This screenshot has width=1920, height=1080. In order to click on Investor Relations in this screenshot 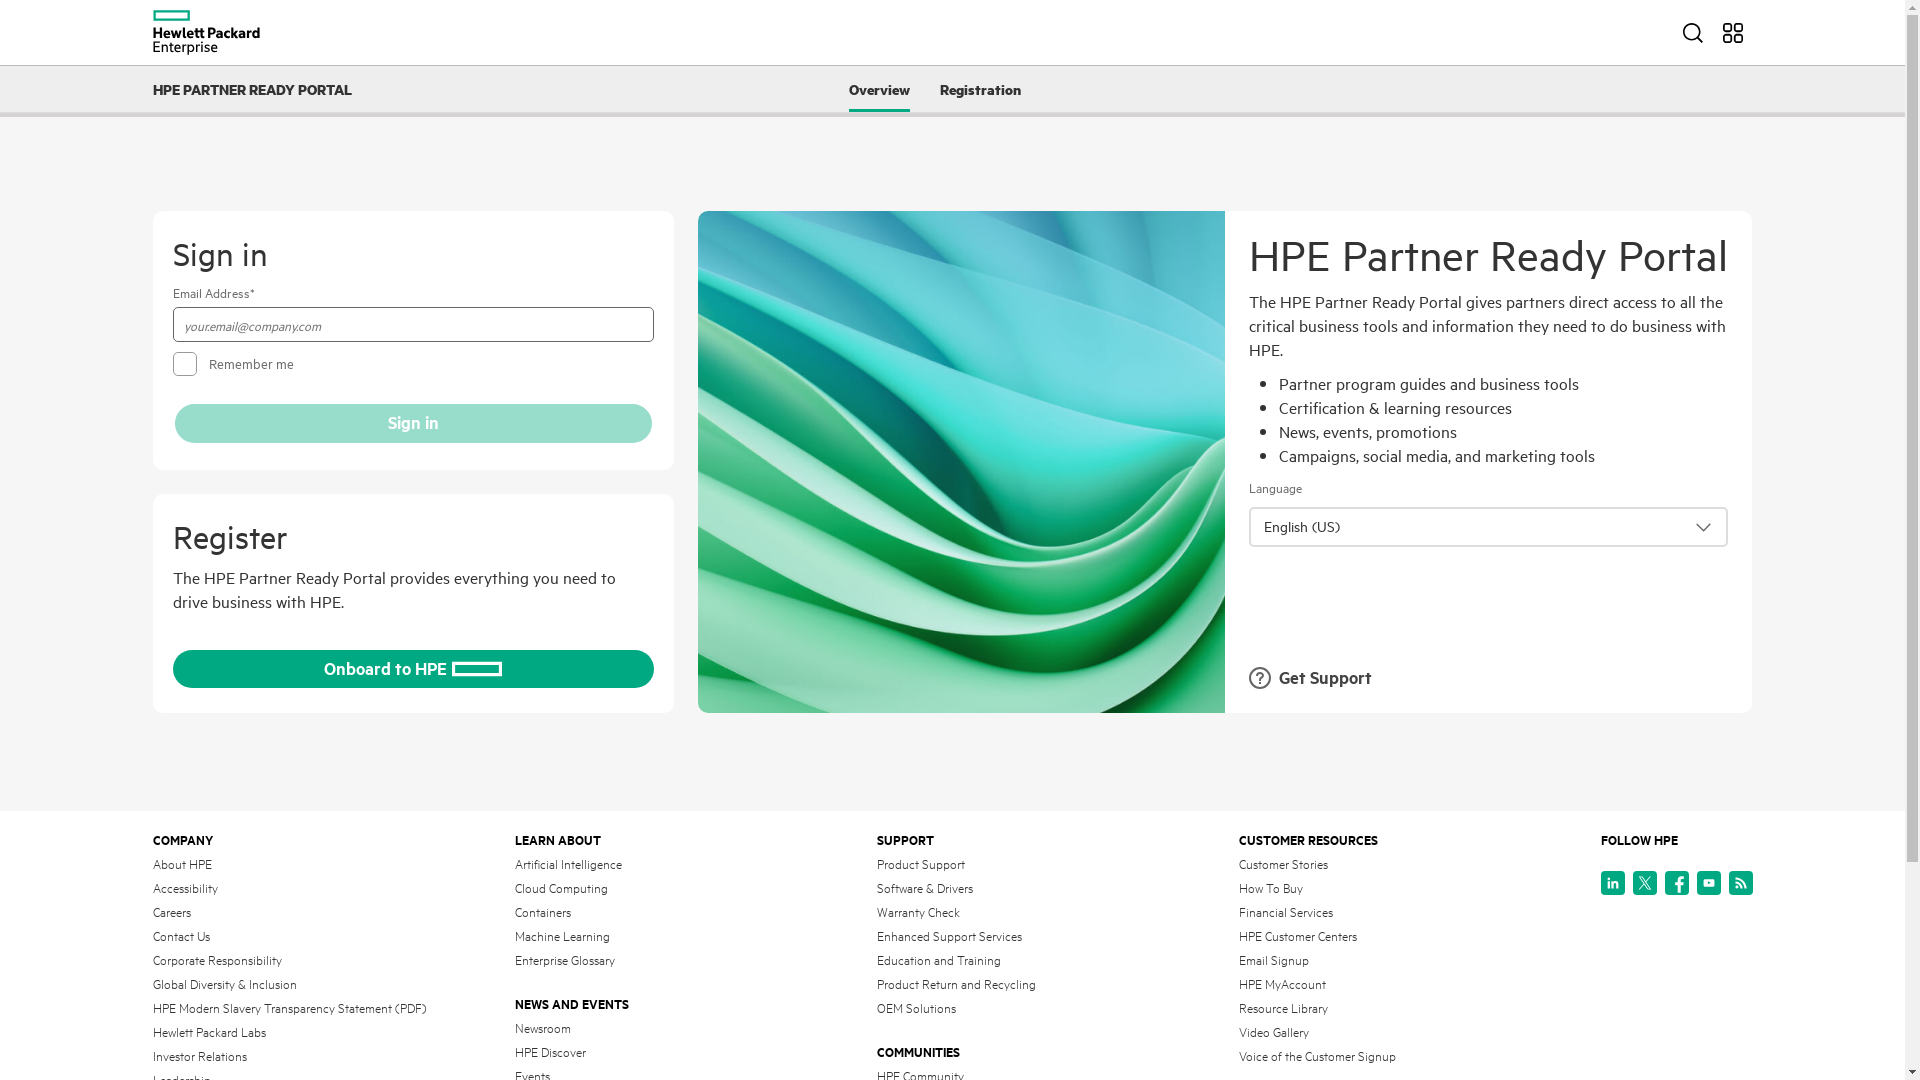, I will do `click(198, 1057)`.